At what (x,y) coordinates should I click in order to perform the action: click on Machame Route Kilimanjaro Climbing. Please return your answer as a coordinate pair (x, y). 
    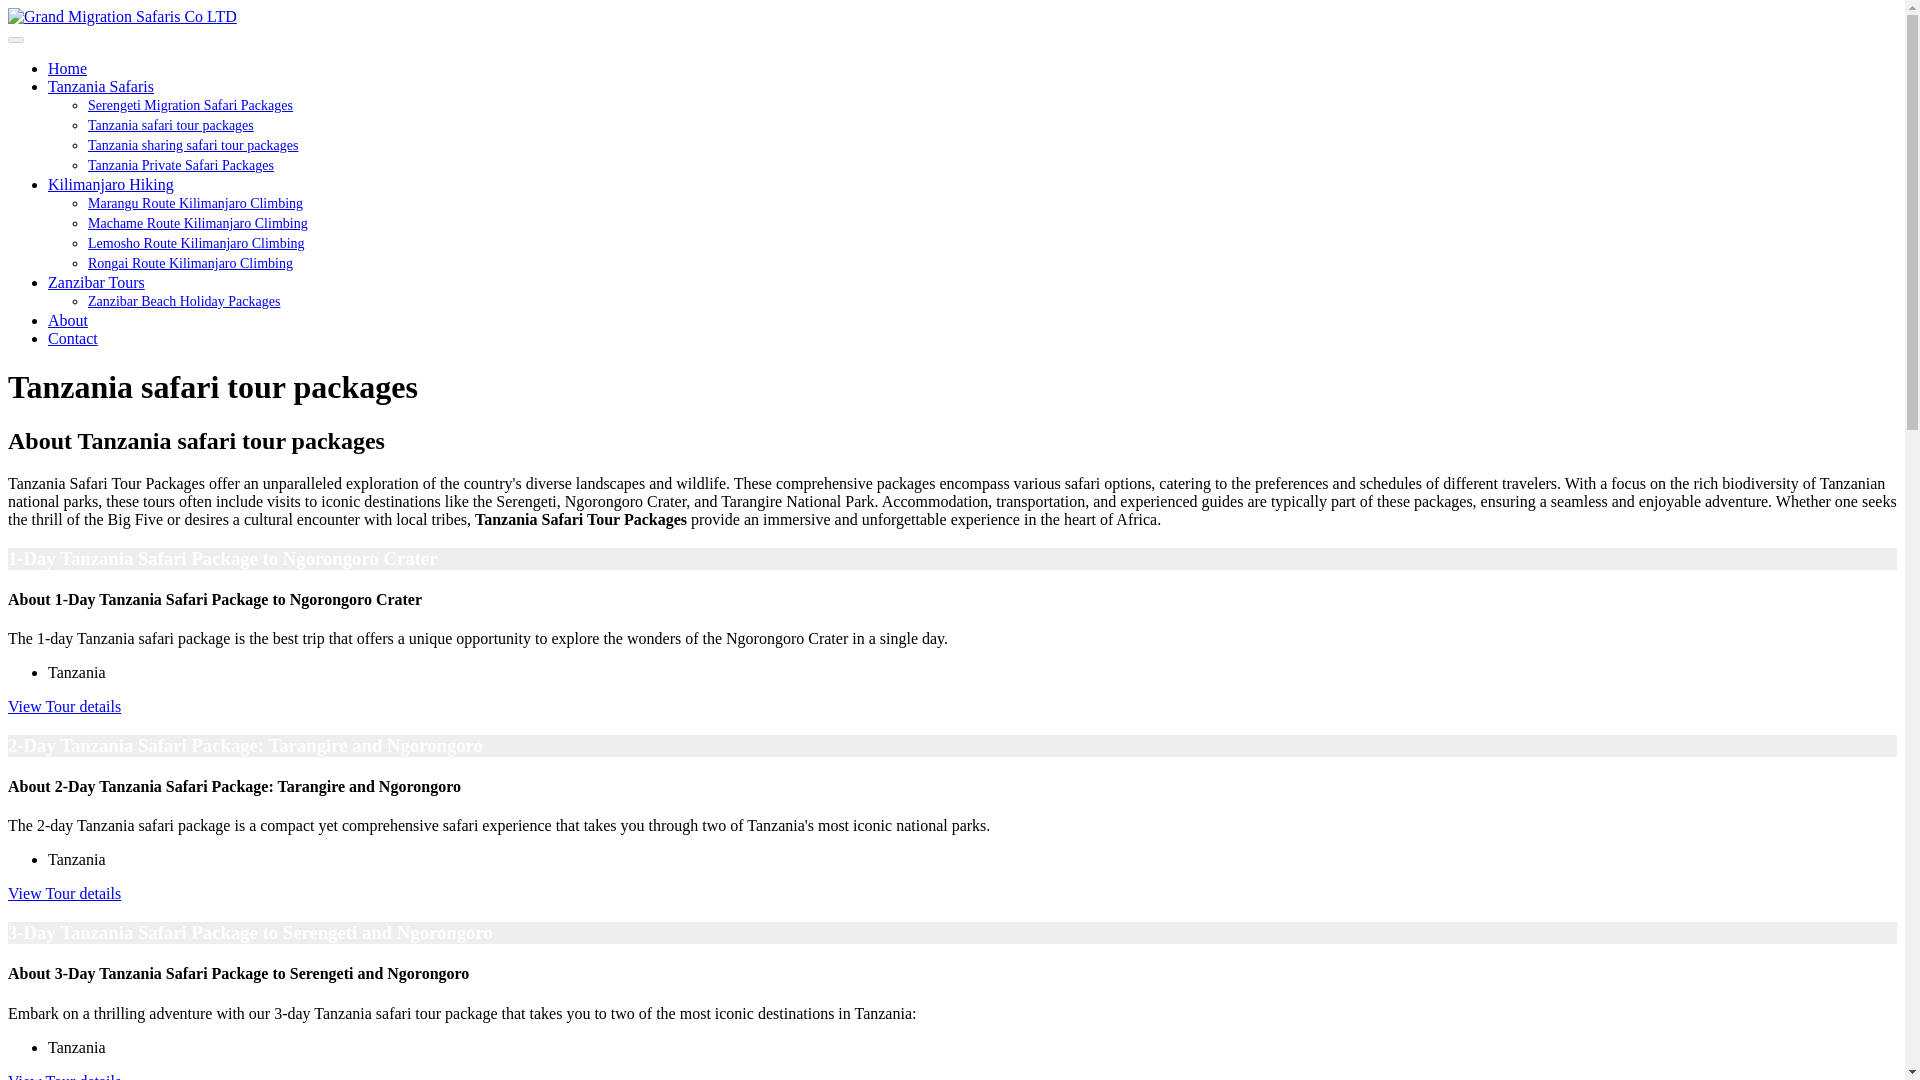
    Looking at the image, I should click on (198, 224).